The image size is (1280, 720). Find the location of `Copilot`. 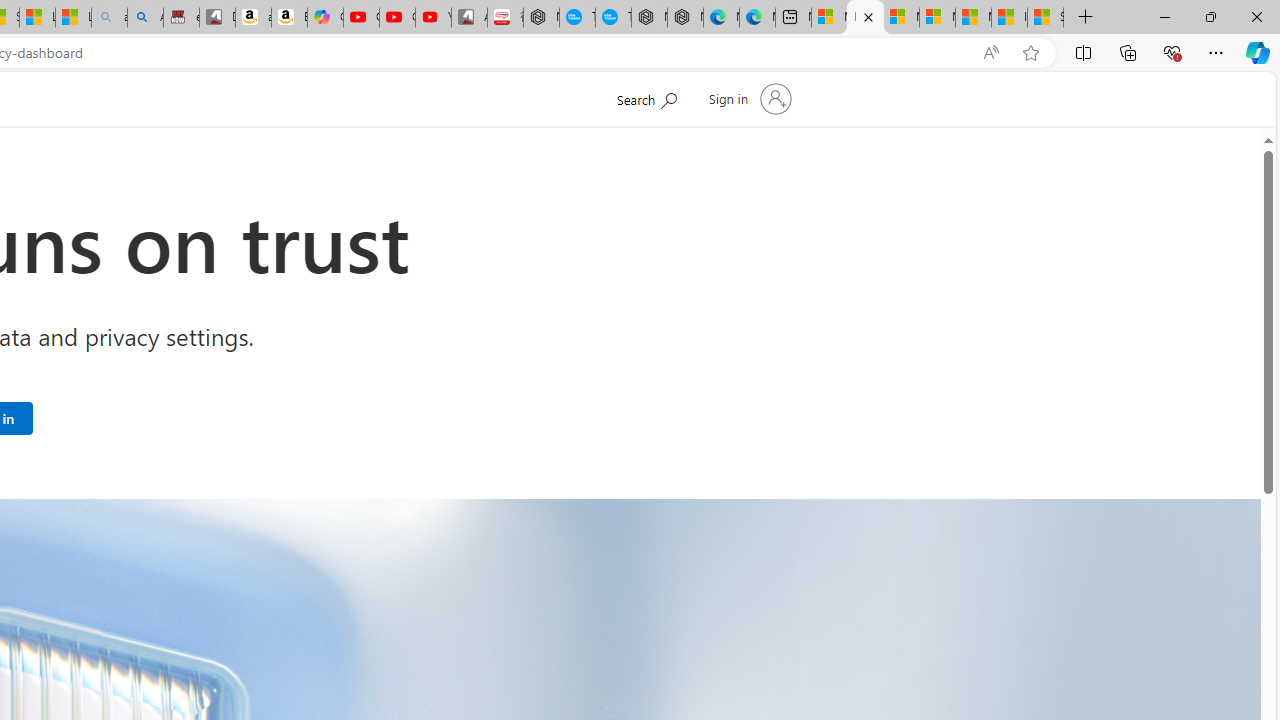

Copilot is located at coordinates (326, 18).